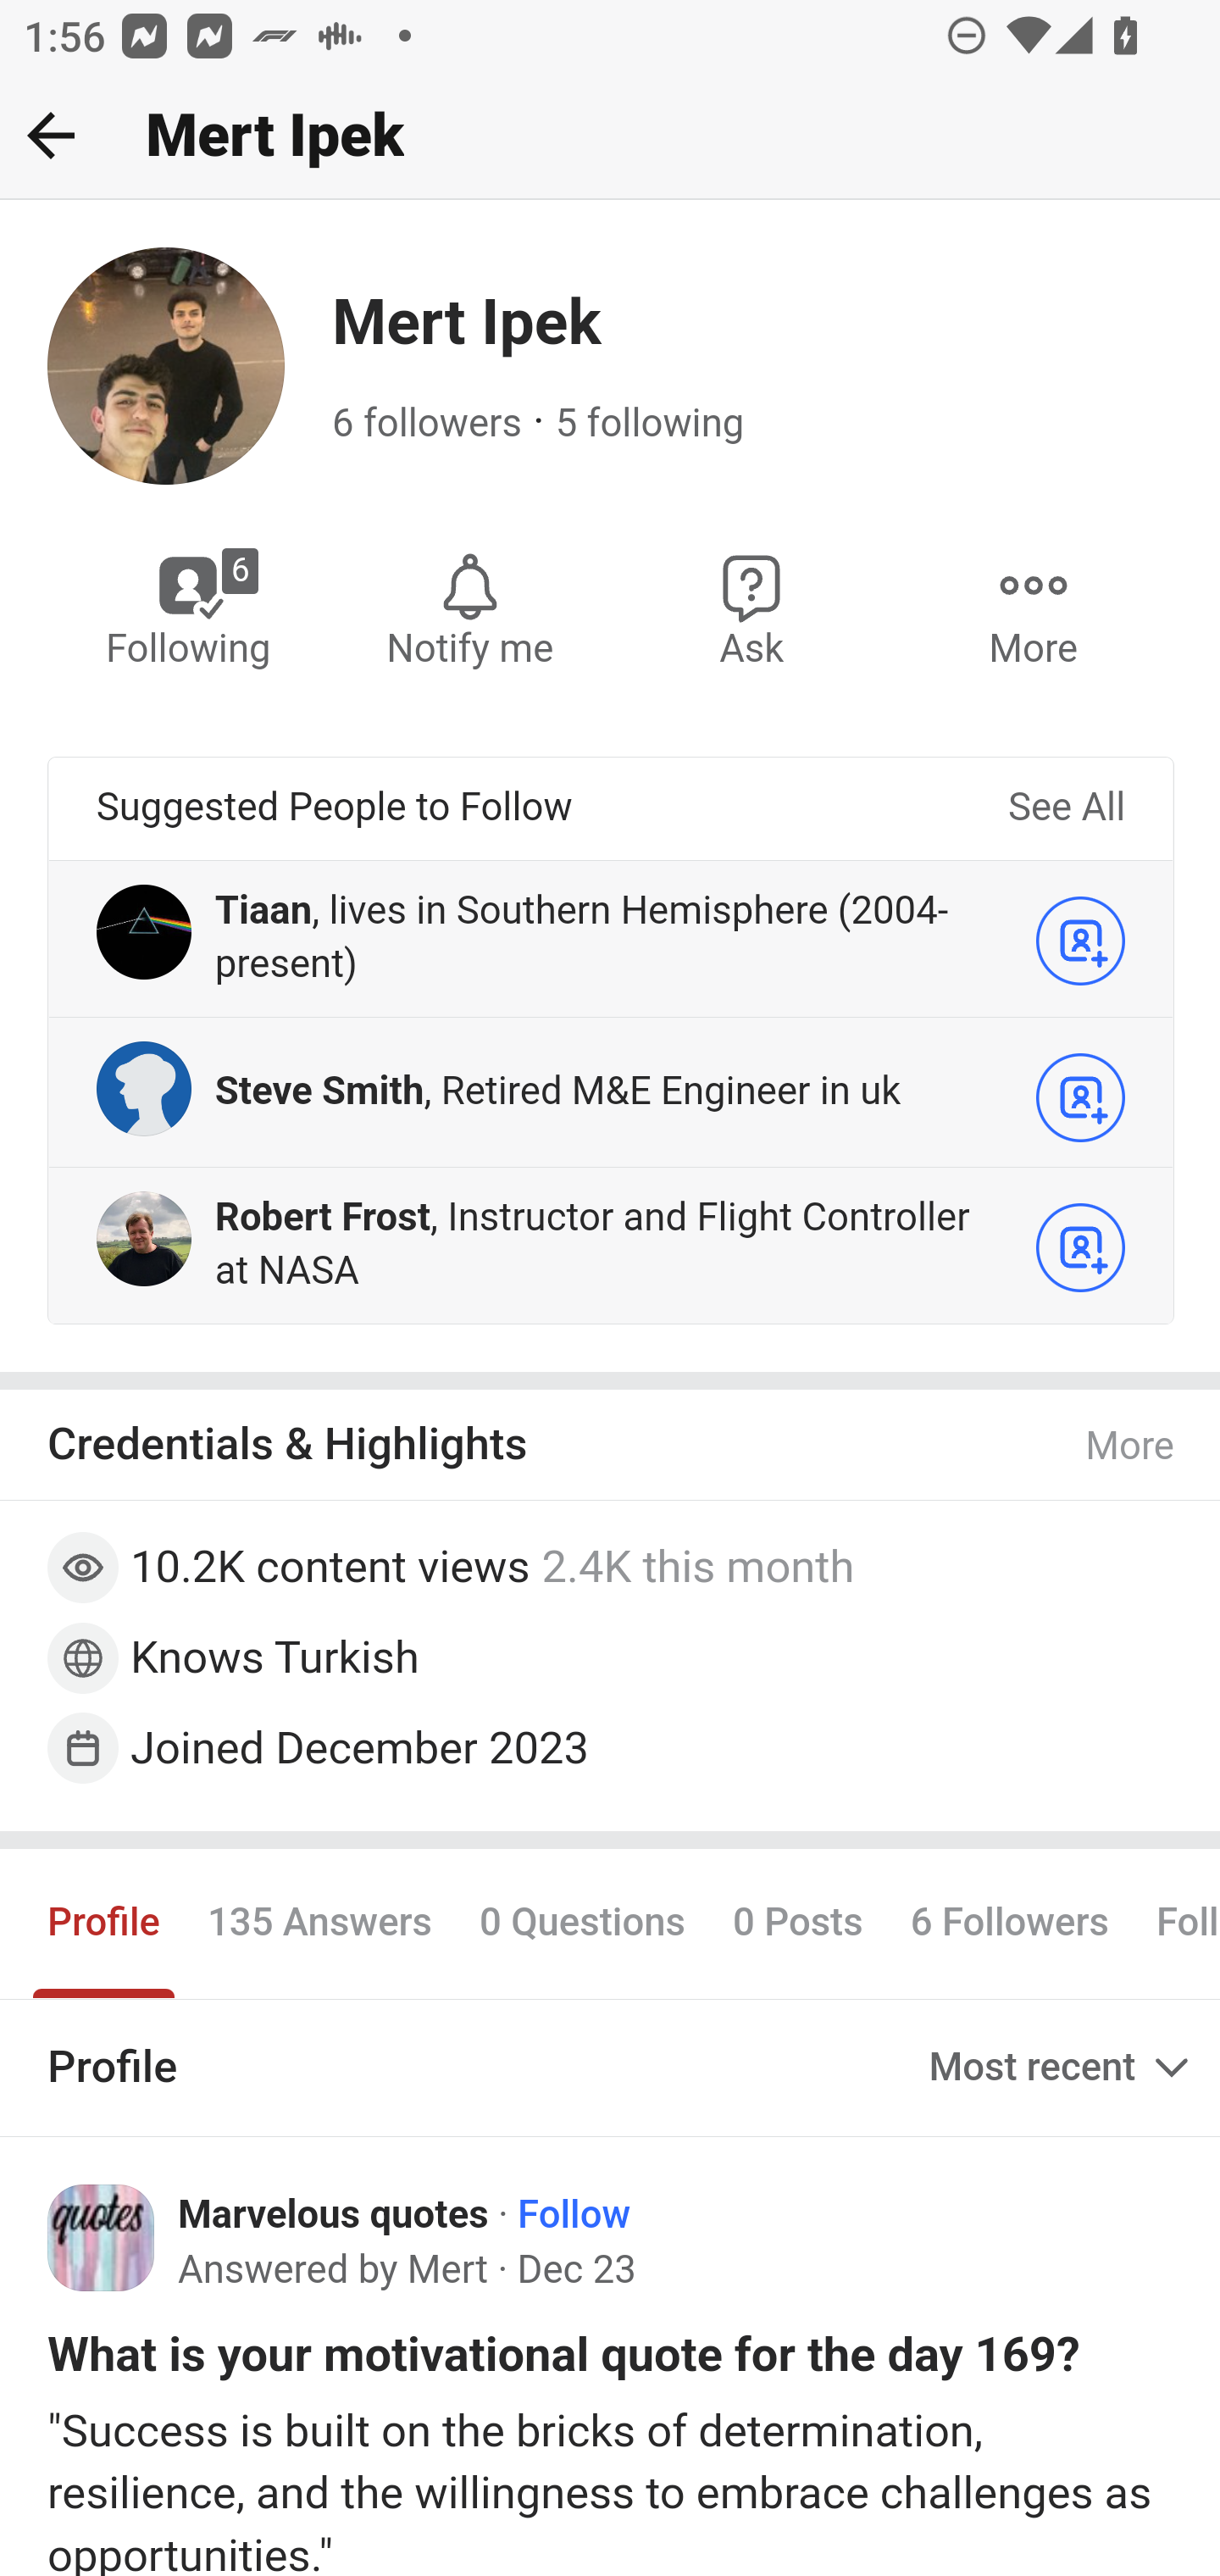  Describe the element at coordinates (752, 608) in the screenshot. I see `Ask` at that location.